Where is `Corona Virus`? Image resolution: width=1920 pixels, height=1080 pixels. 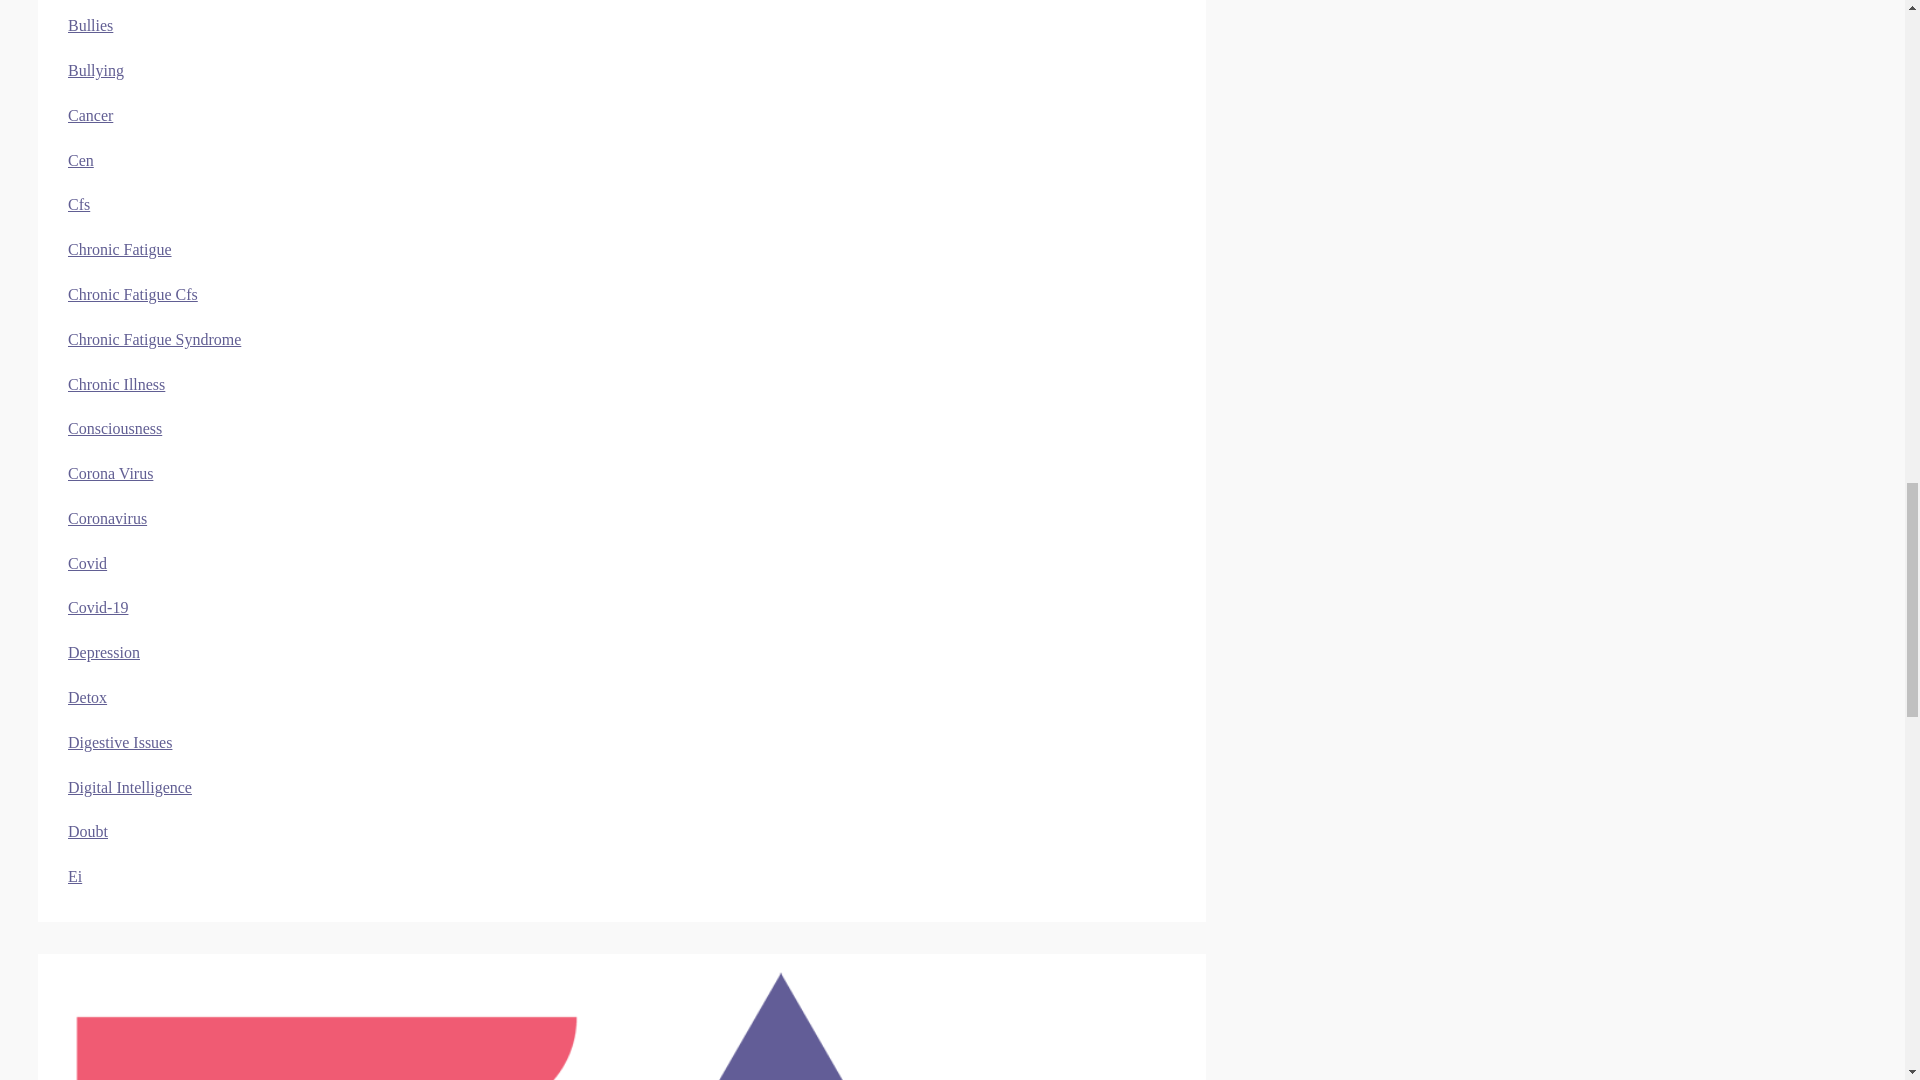
Corona Virus is located at coordinates (110, 473).